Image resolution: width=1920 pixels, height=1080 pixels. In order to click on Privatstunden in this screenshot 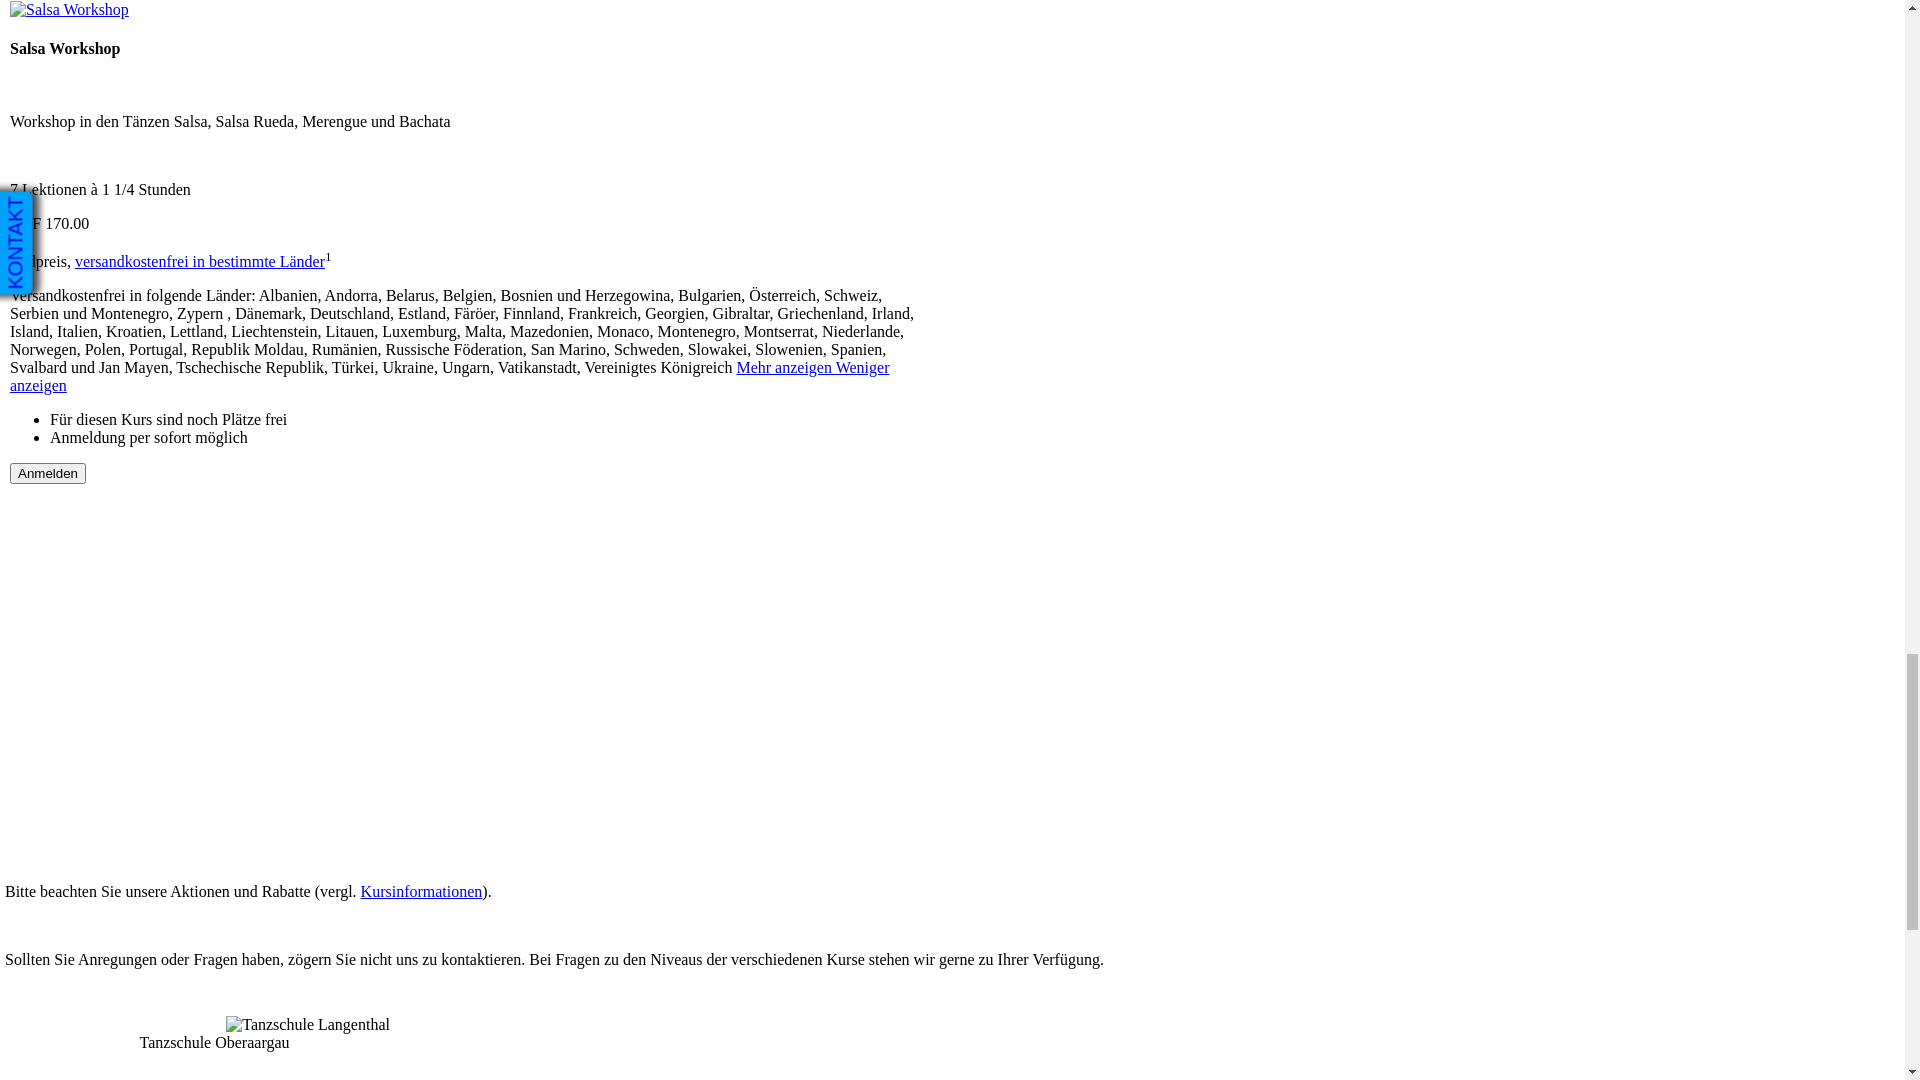, I will do `click(124, 242)`.